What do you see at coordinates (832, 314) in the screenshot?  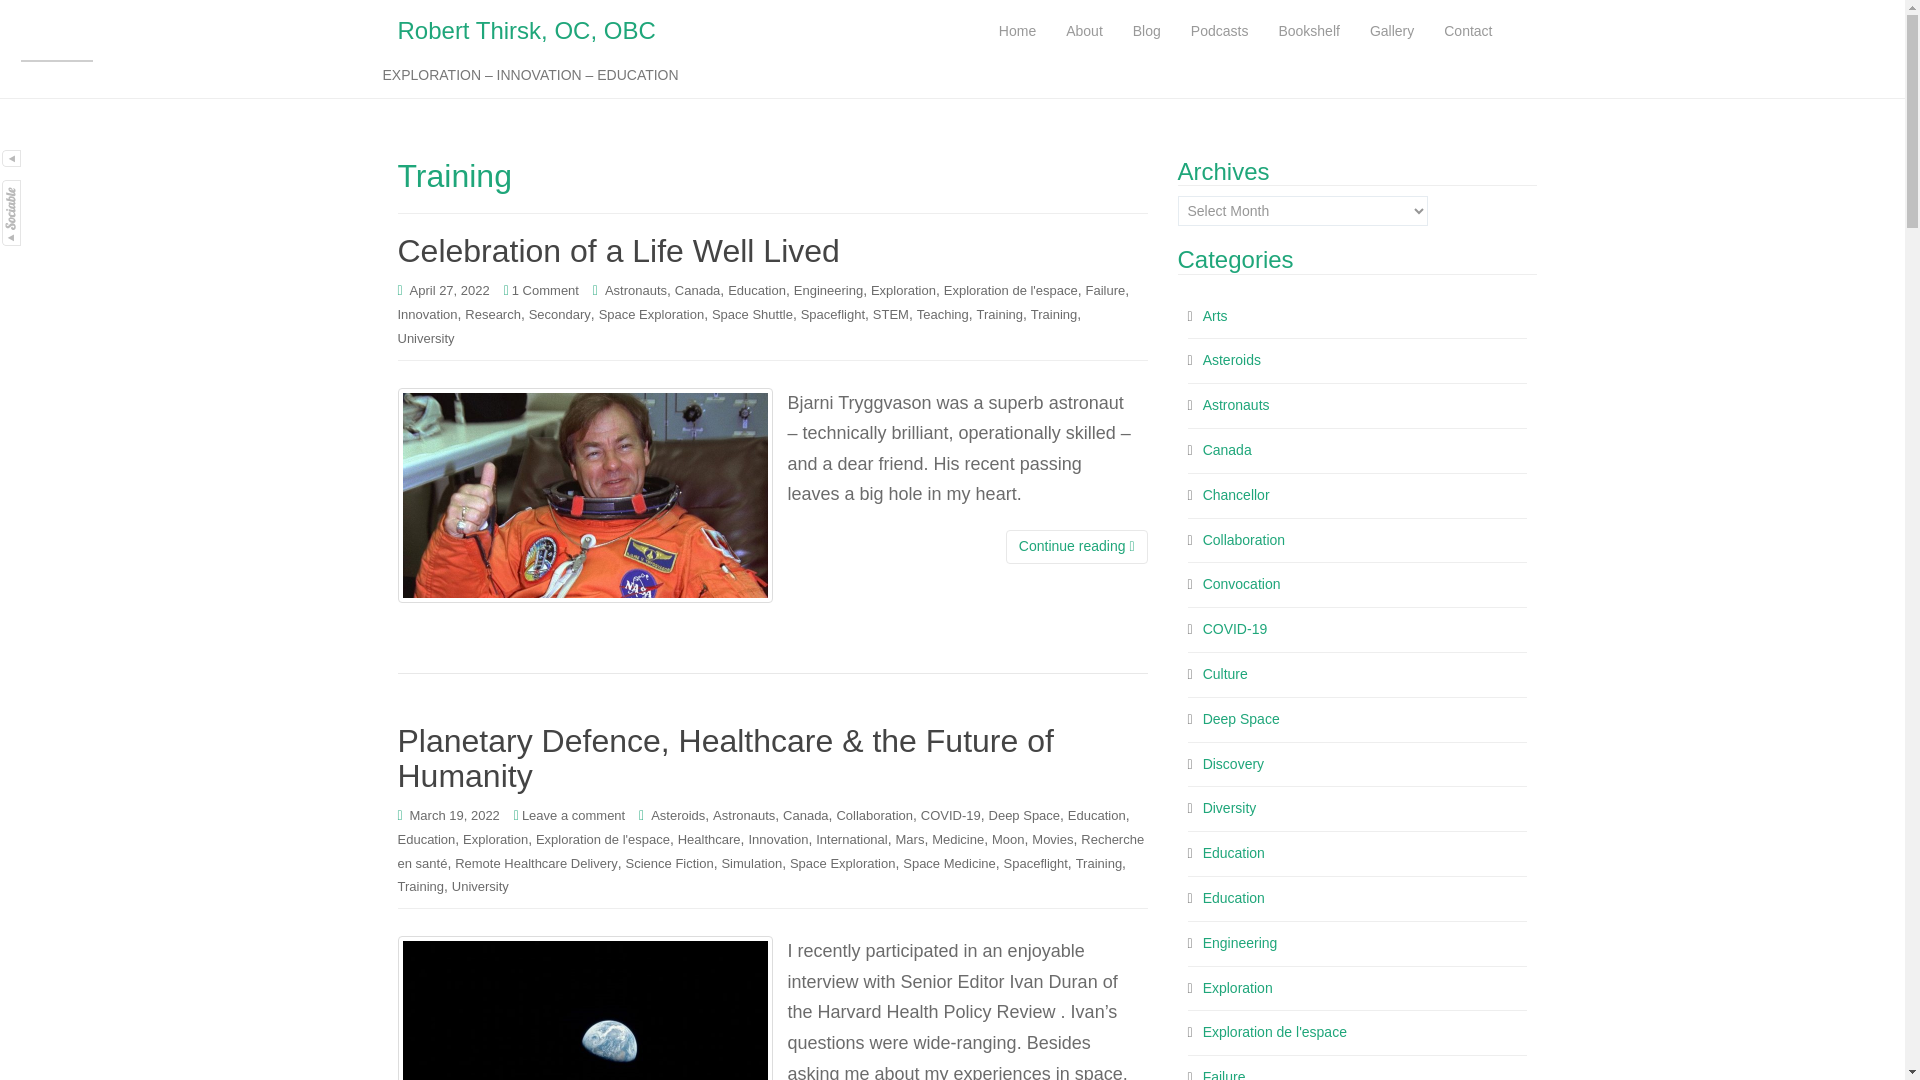 I see `Spaceflight` at bounding box center [832, 314].